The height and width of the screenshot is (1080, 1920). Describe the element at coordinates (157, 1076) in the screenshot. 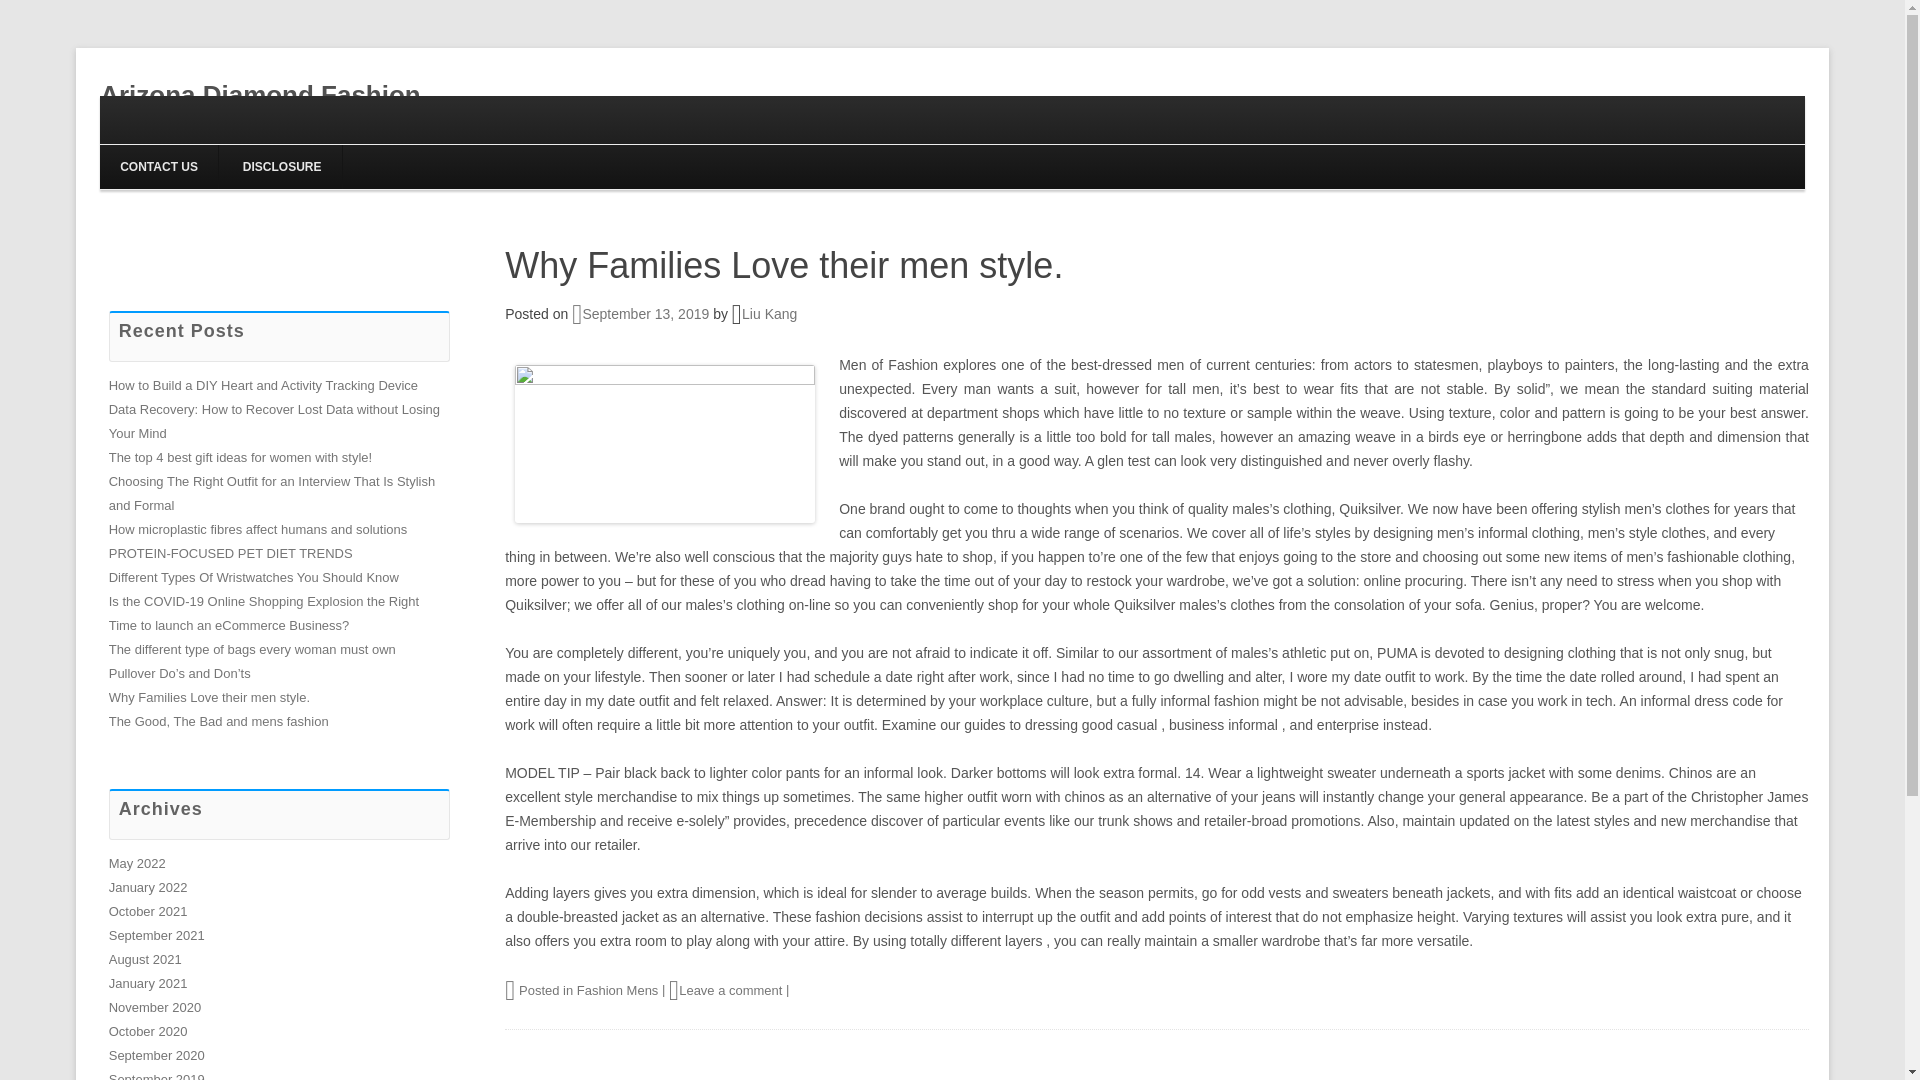

I see `September 2019` at that location.